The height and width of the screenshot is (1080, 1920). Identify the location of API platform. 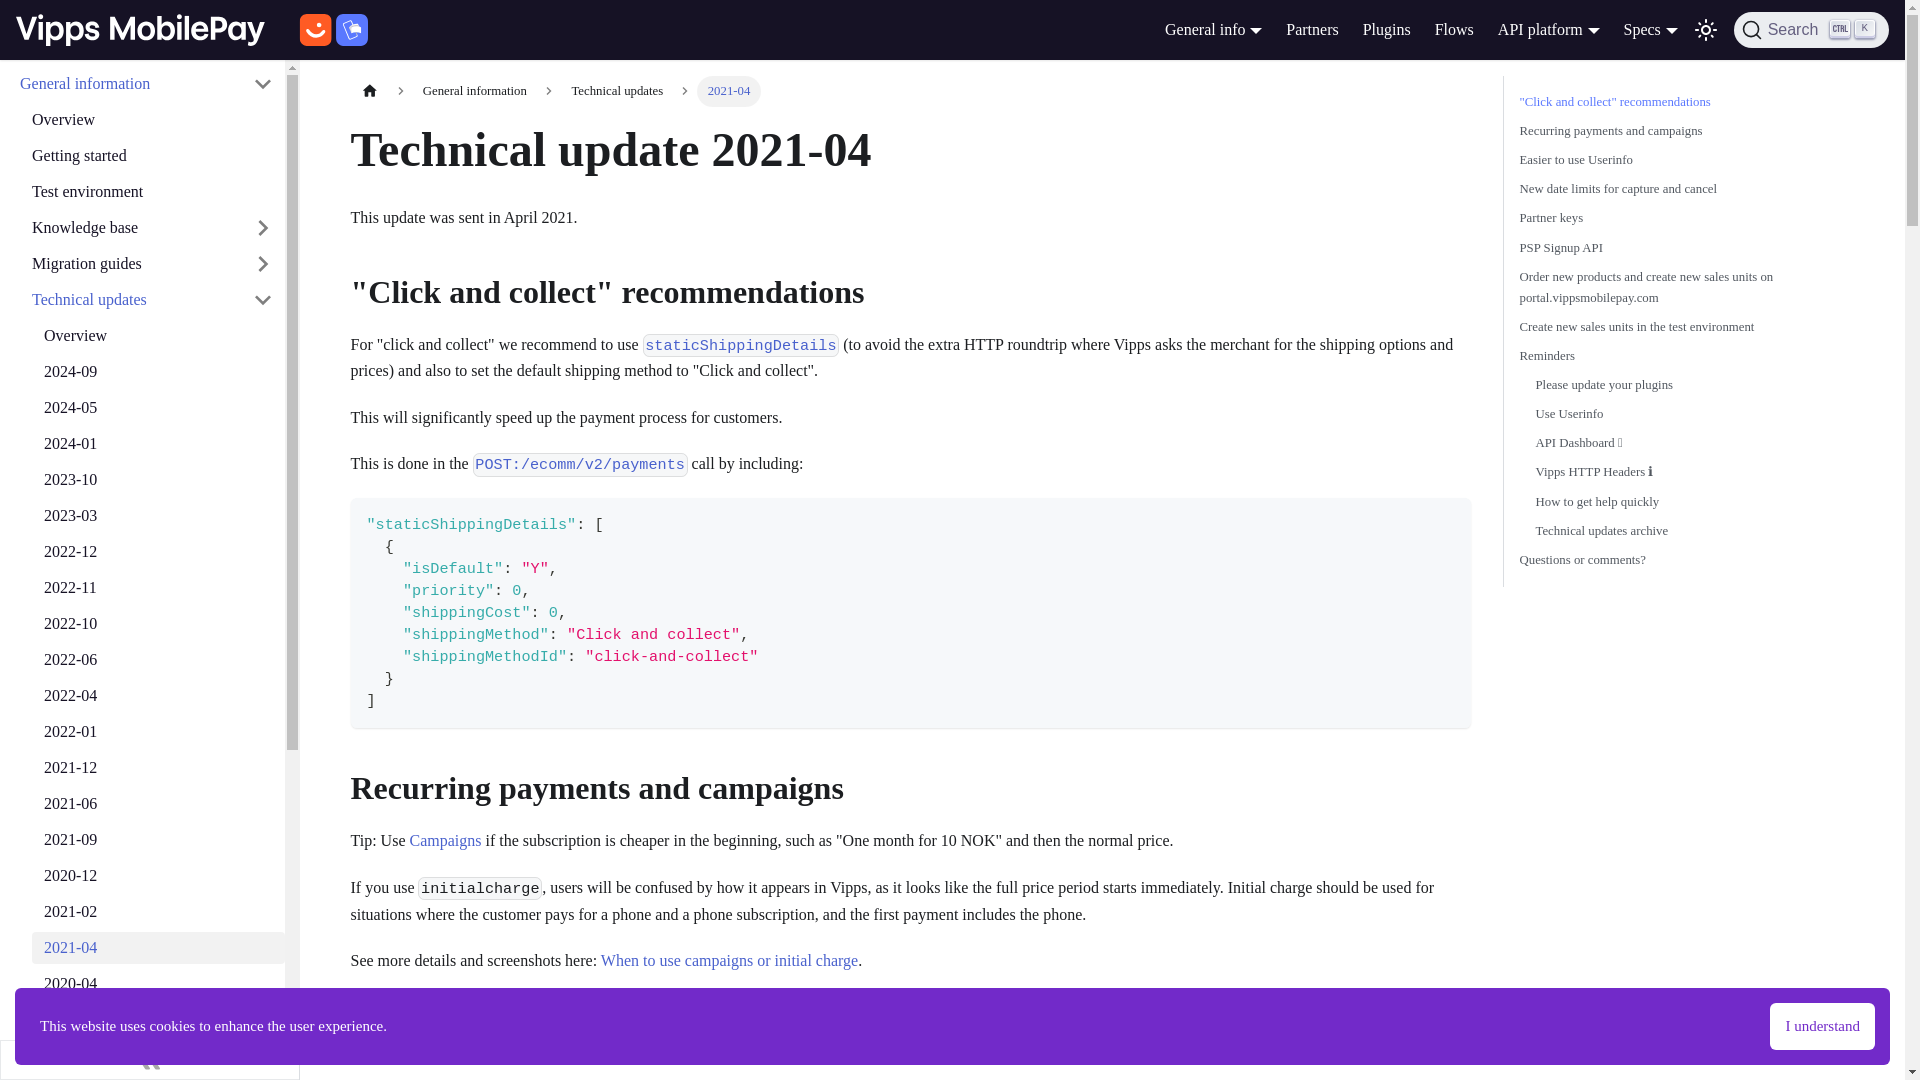
(1548, 28).